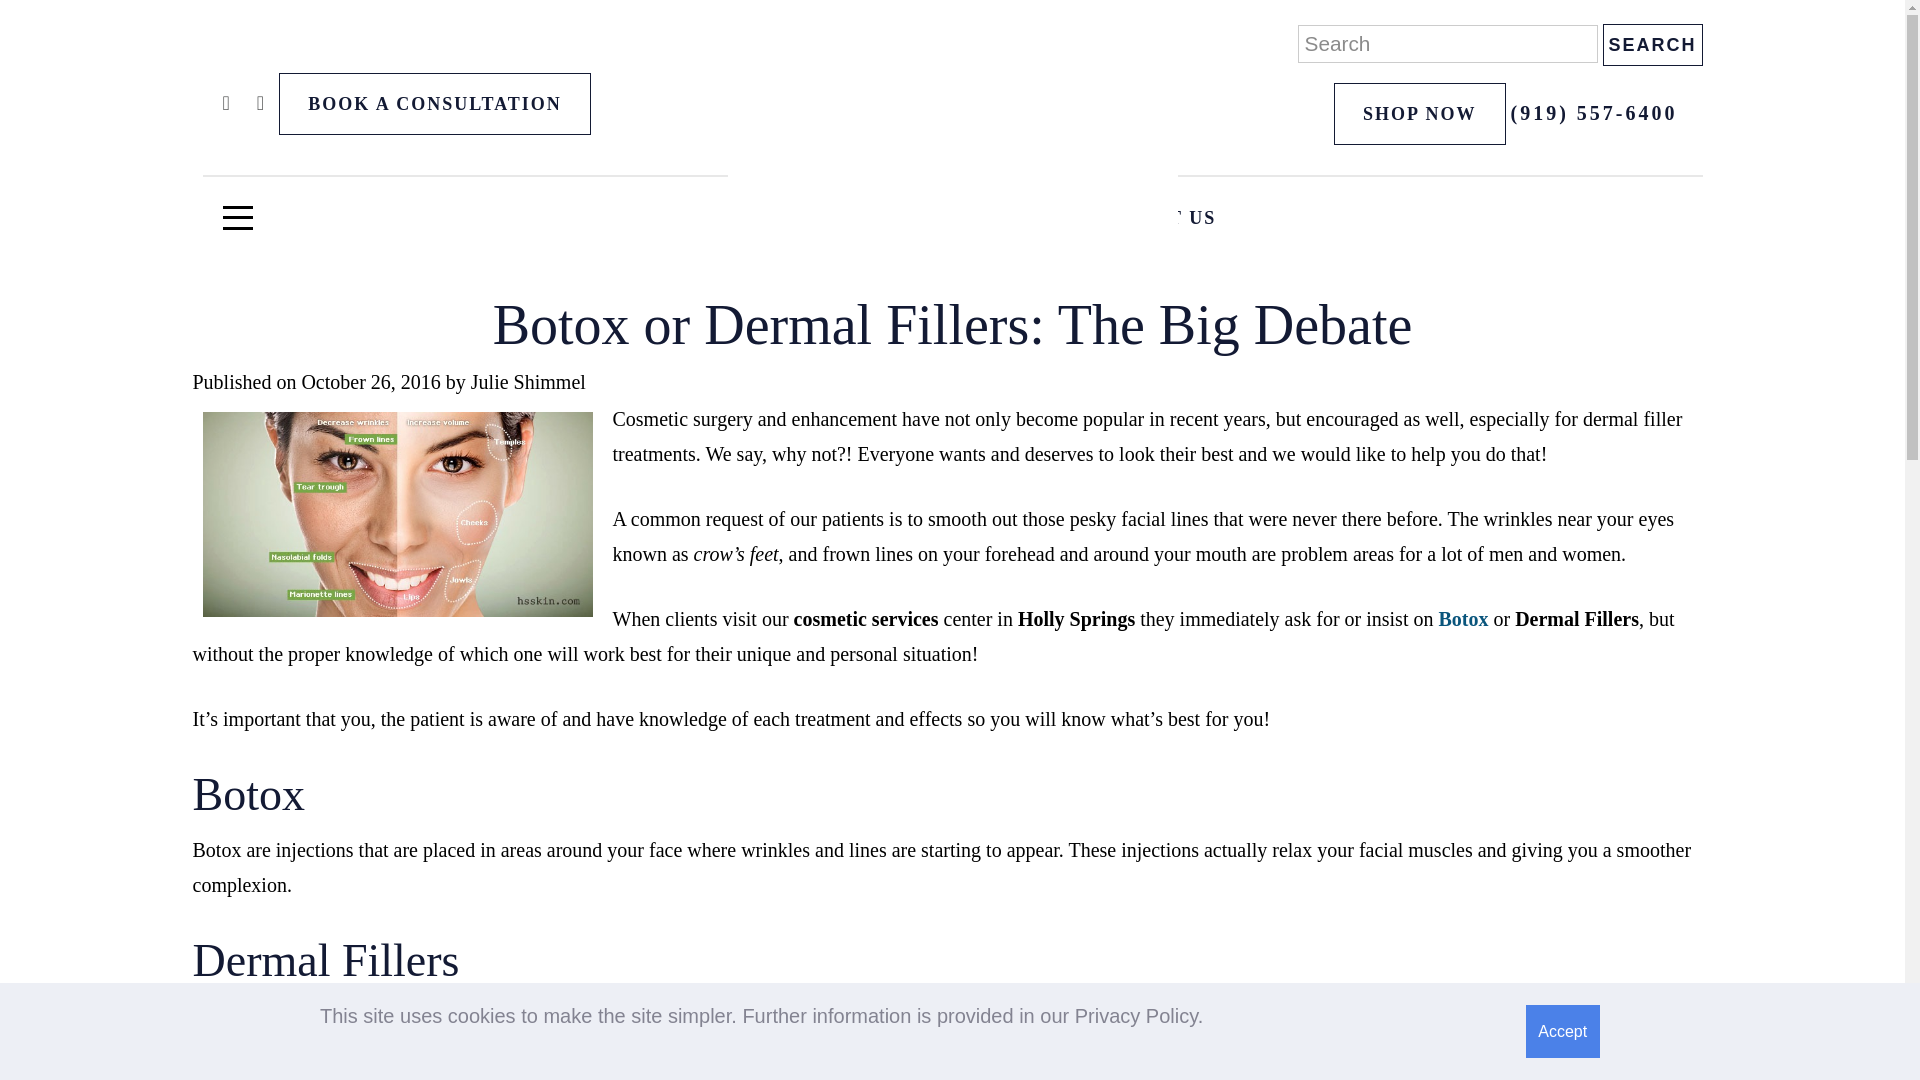  Describe the element at coordinates (786, 218) in the screenshot. I see `RESULTS` at that location.